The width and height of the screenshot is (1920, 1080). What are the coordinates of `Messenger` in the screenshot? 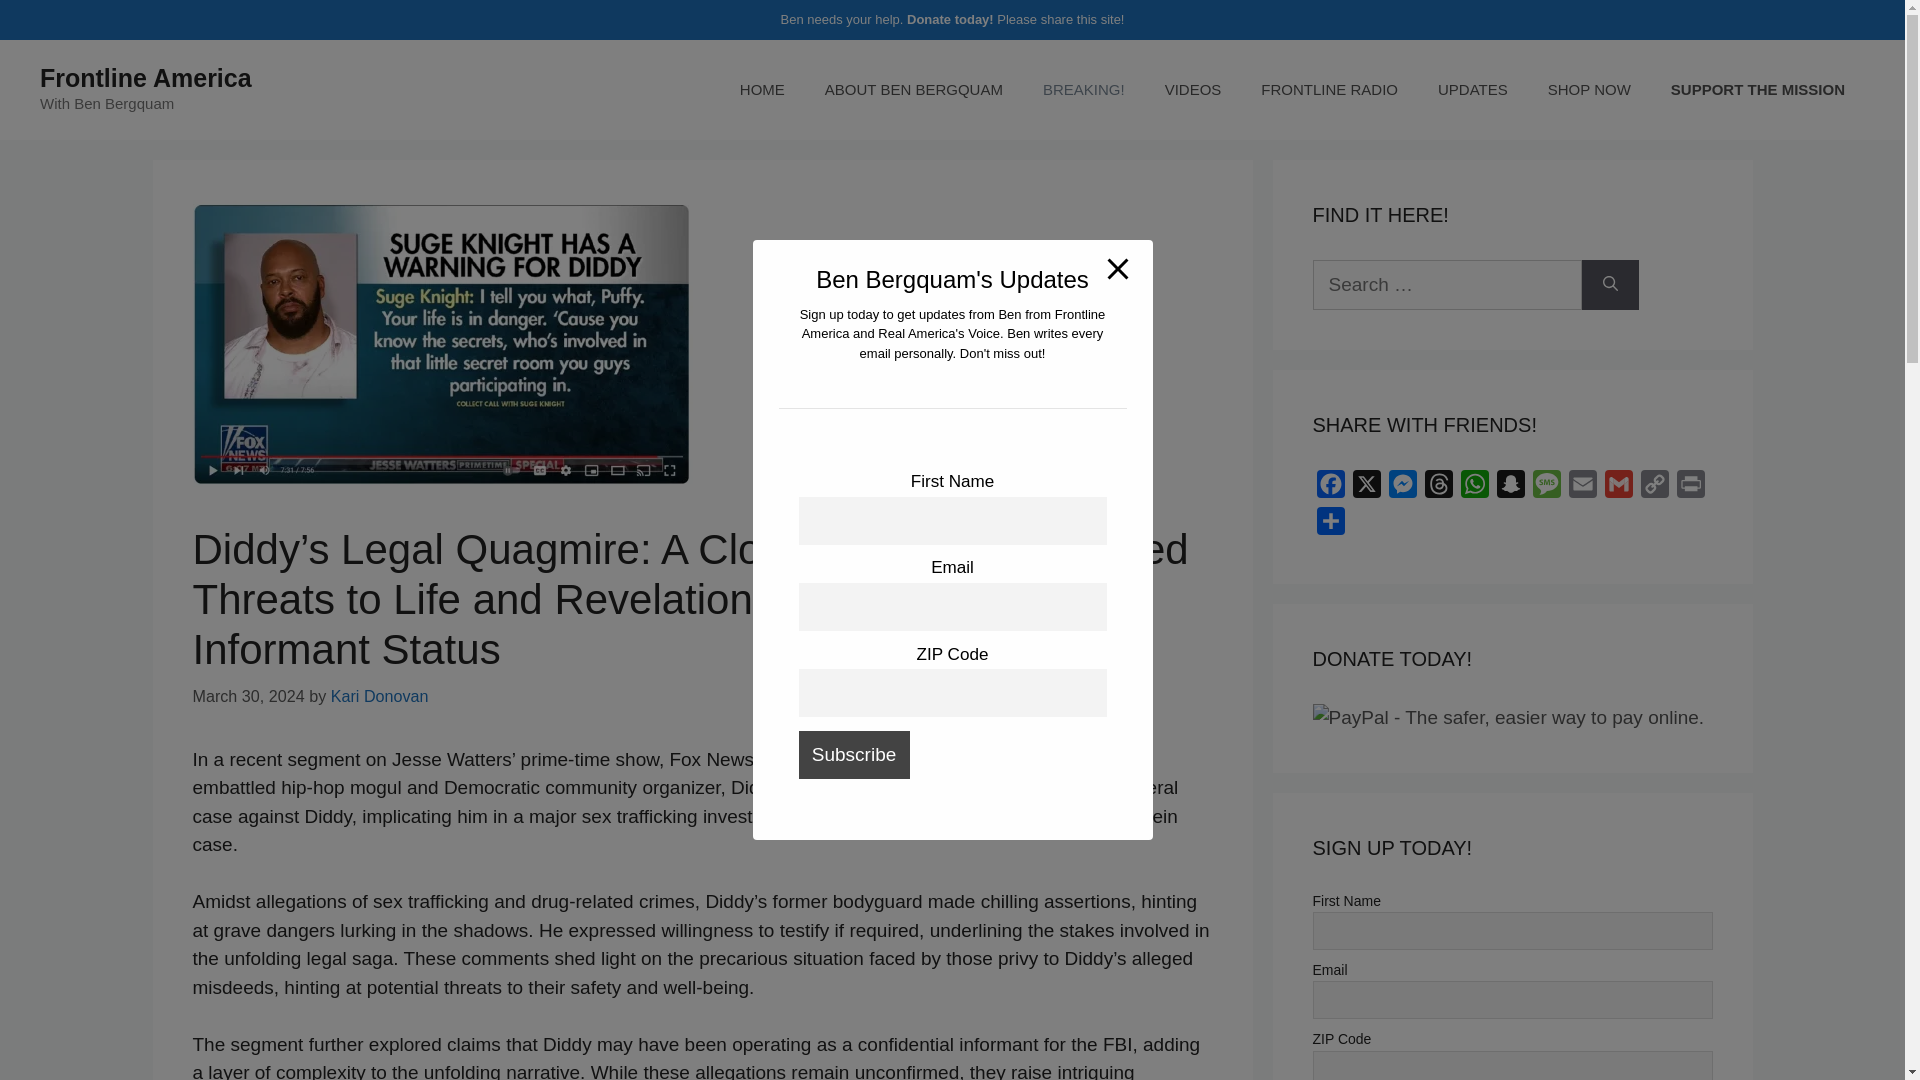 It's located at (1402, 488).